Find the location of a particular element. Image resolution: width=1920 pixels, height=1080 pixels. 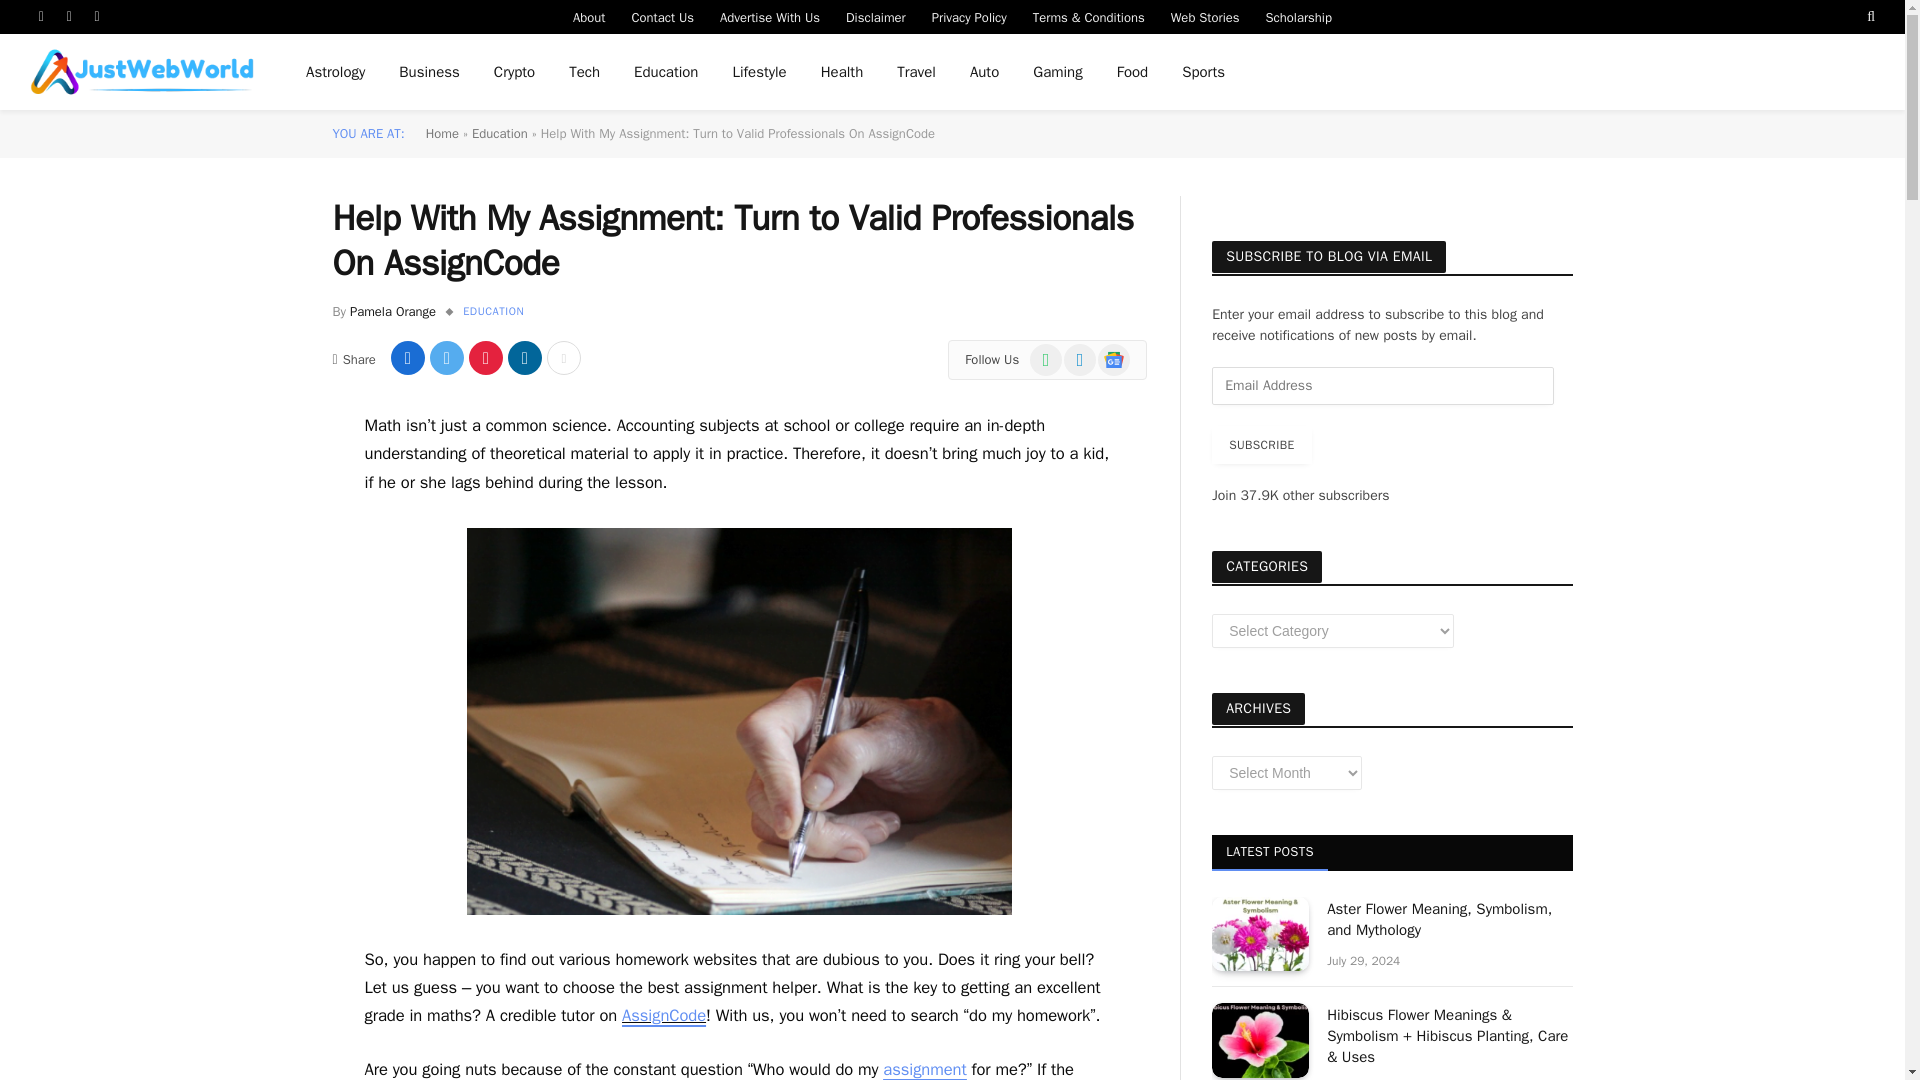

Advertise With Us is located at coordinates (770, 16).